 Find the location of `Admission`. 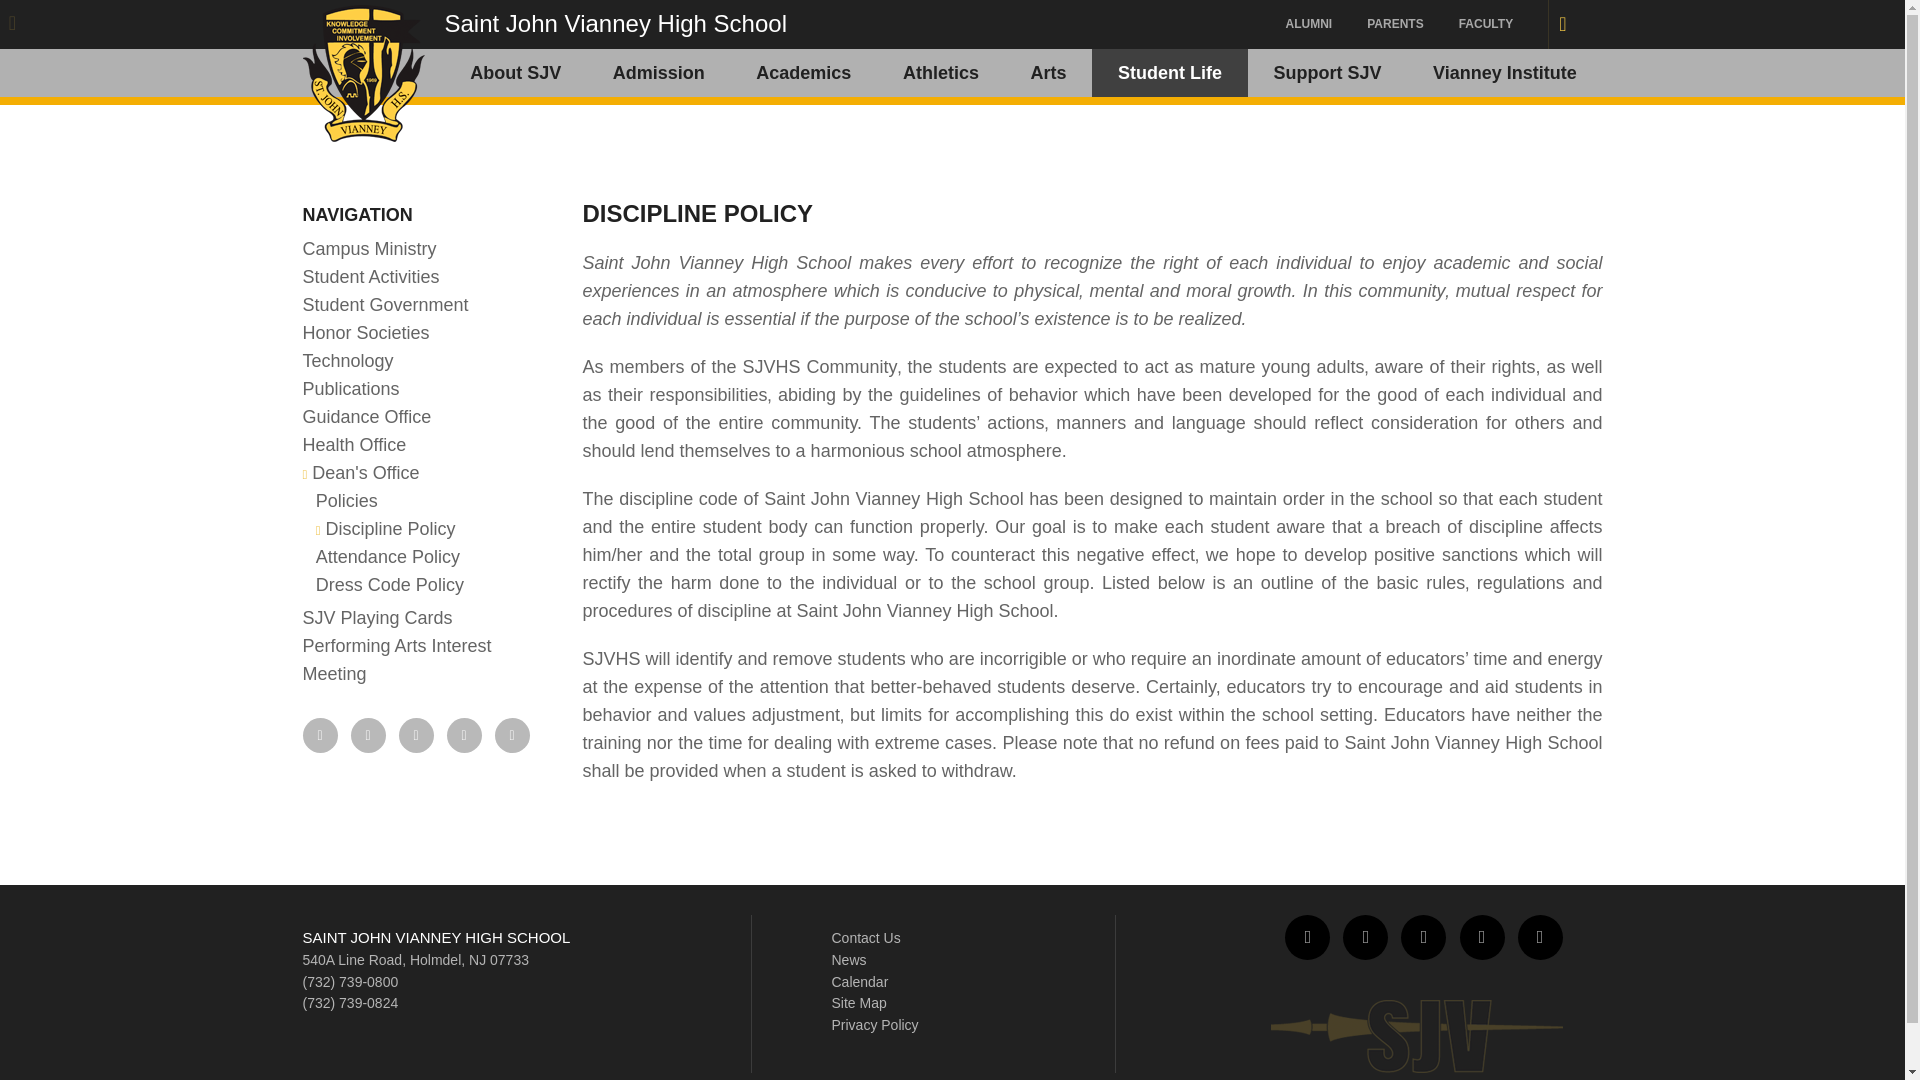

Admission is located at coordinates (659, 72).